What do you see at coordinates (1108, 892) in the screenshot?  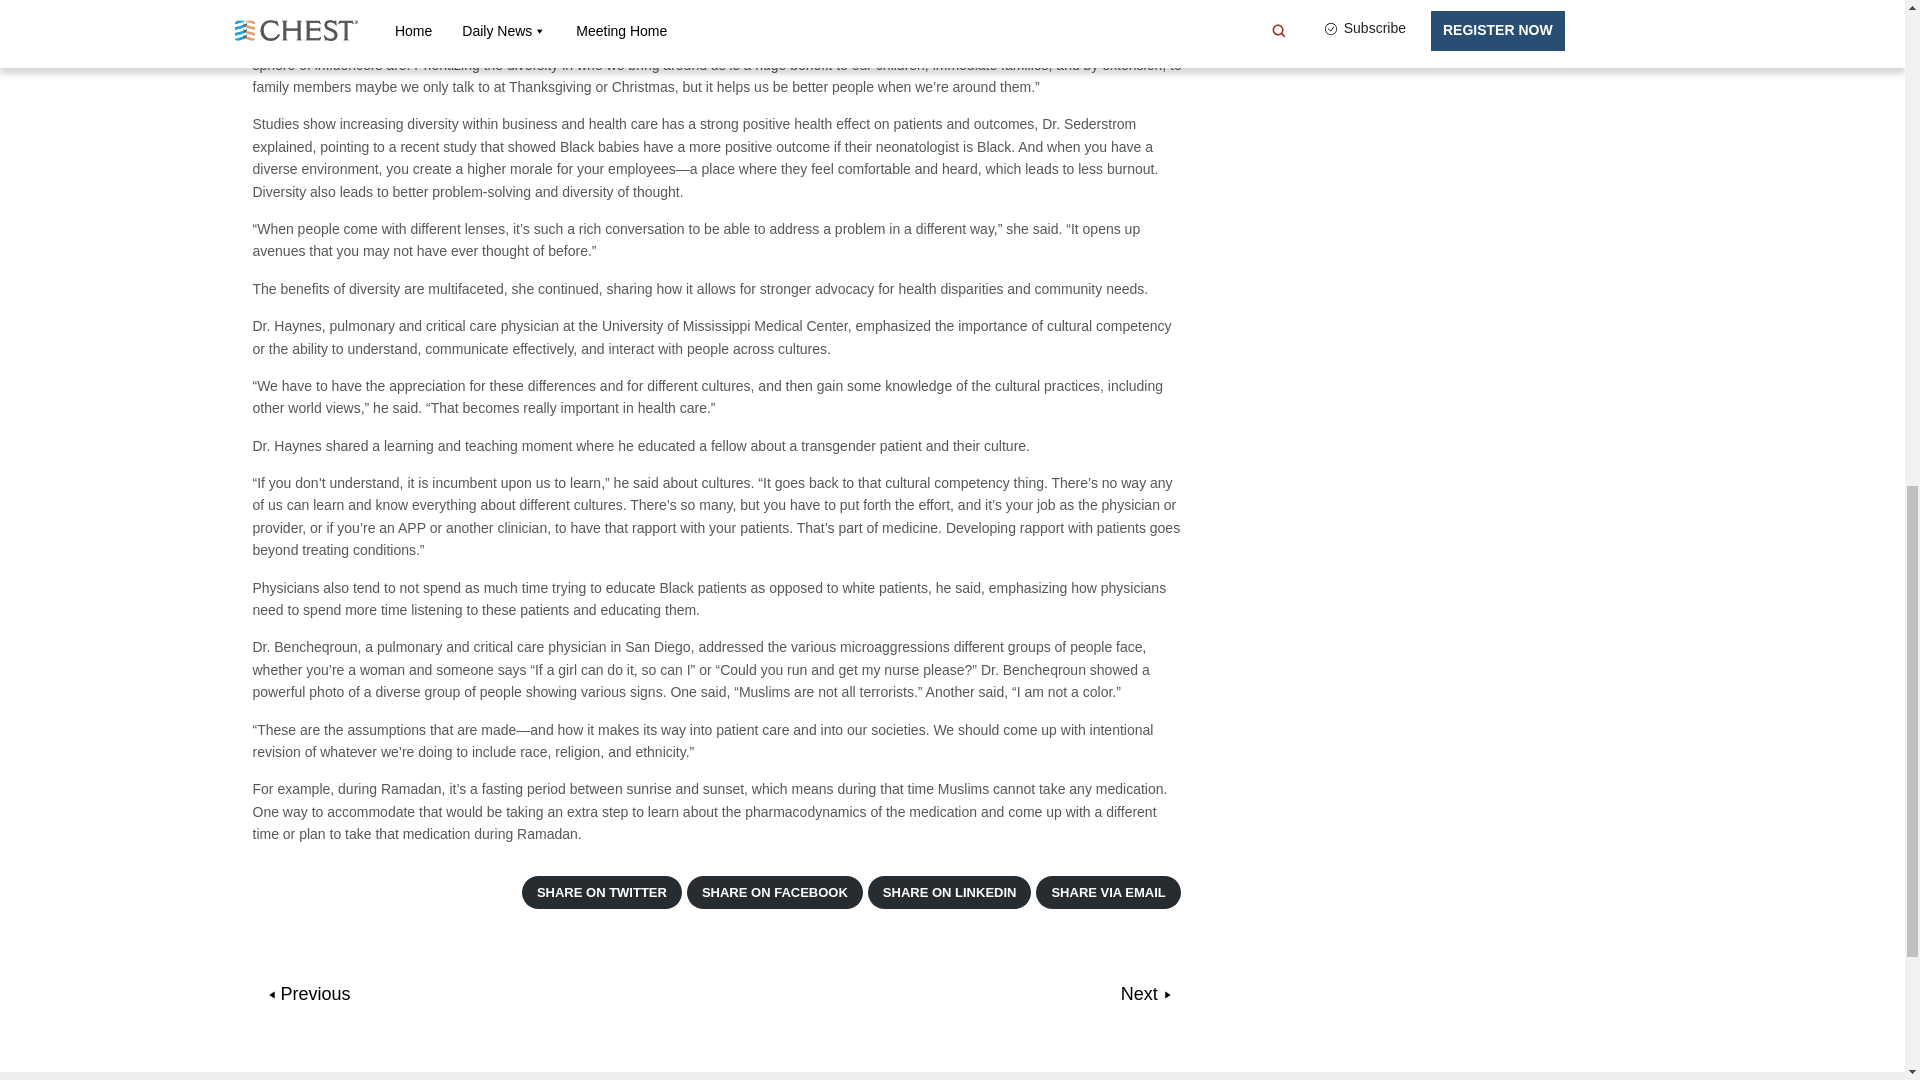 I see `SHARE VIA EMAIL` at bounding box center [1108, 892].